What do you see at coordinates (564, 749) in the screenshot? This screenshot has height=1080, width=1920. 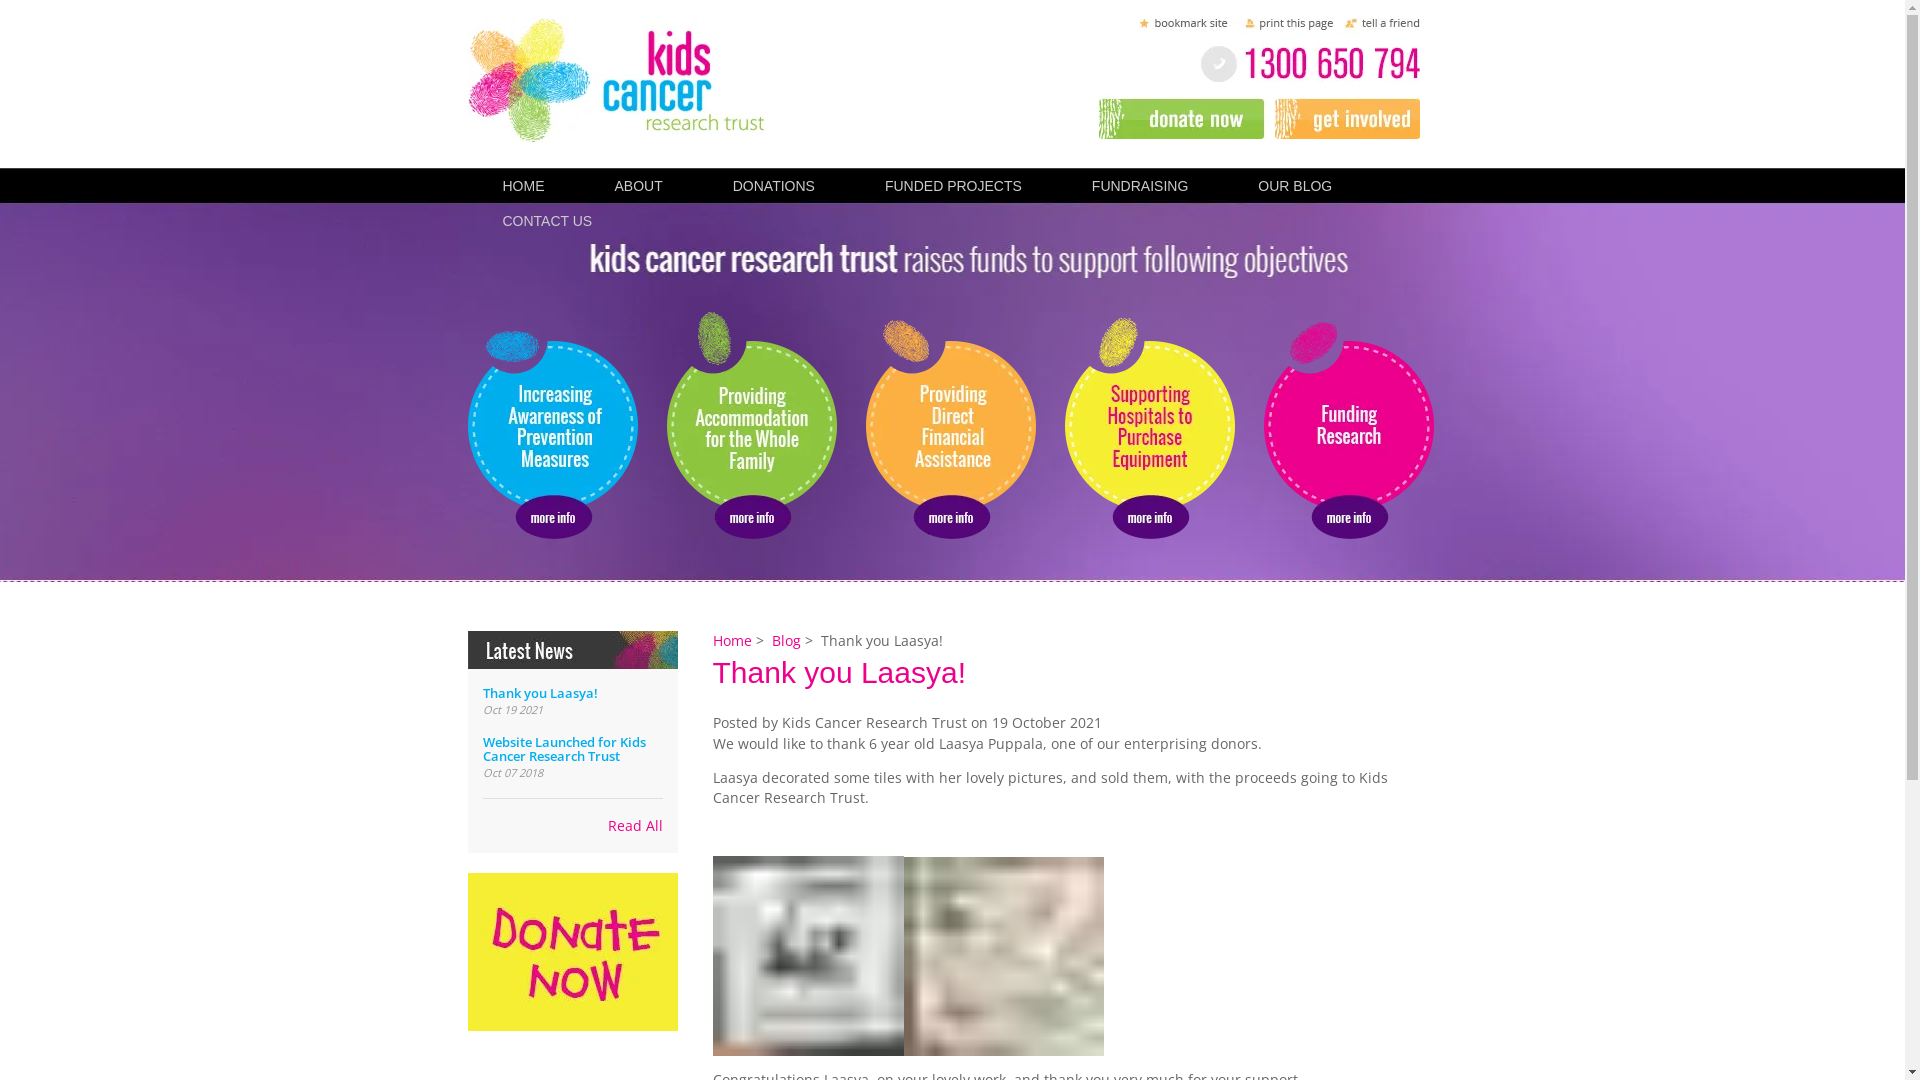 I see `Website Launched for Kids Cancer Research Trust` at bounding box center [564, 749].